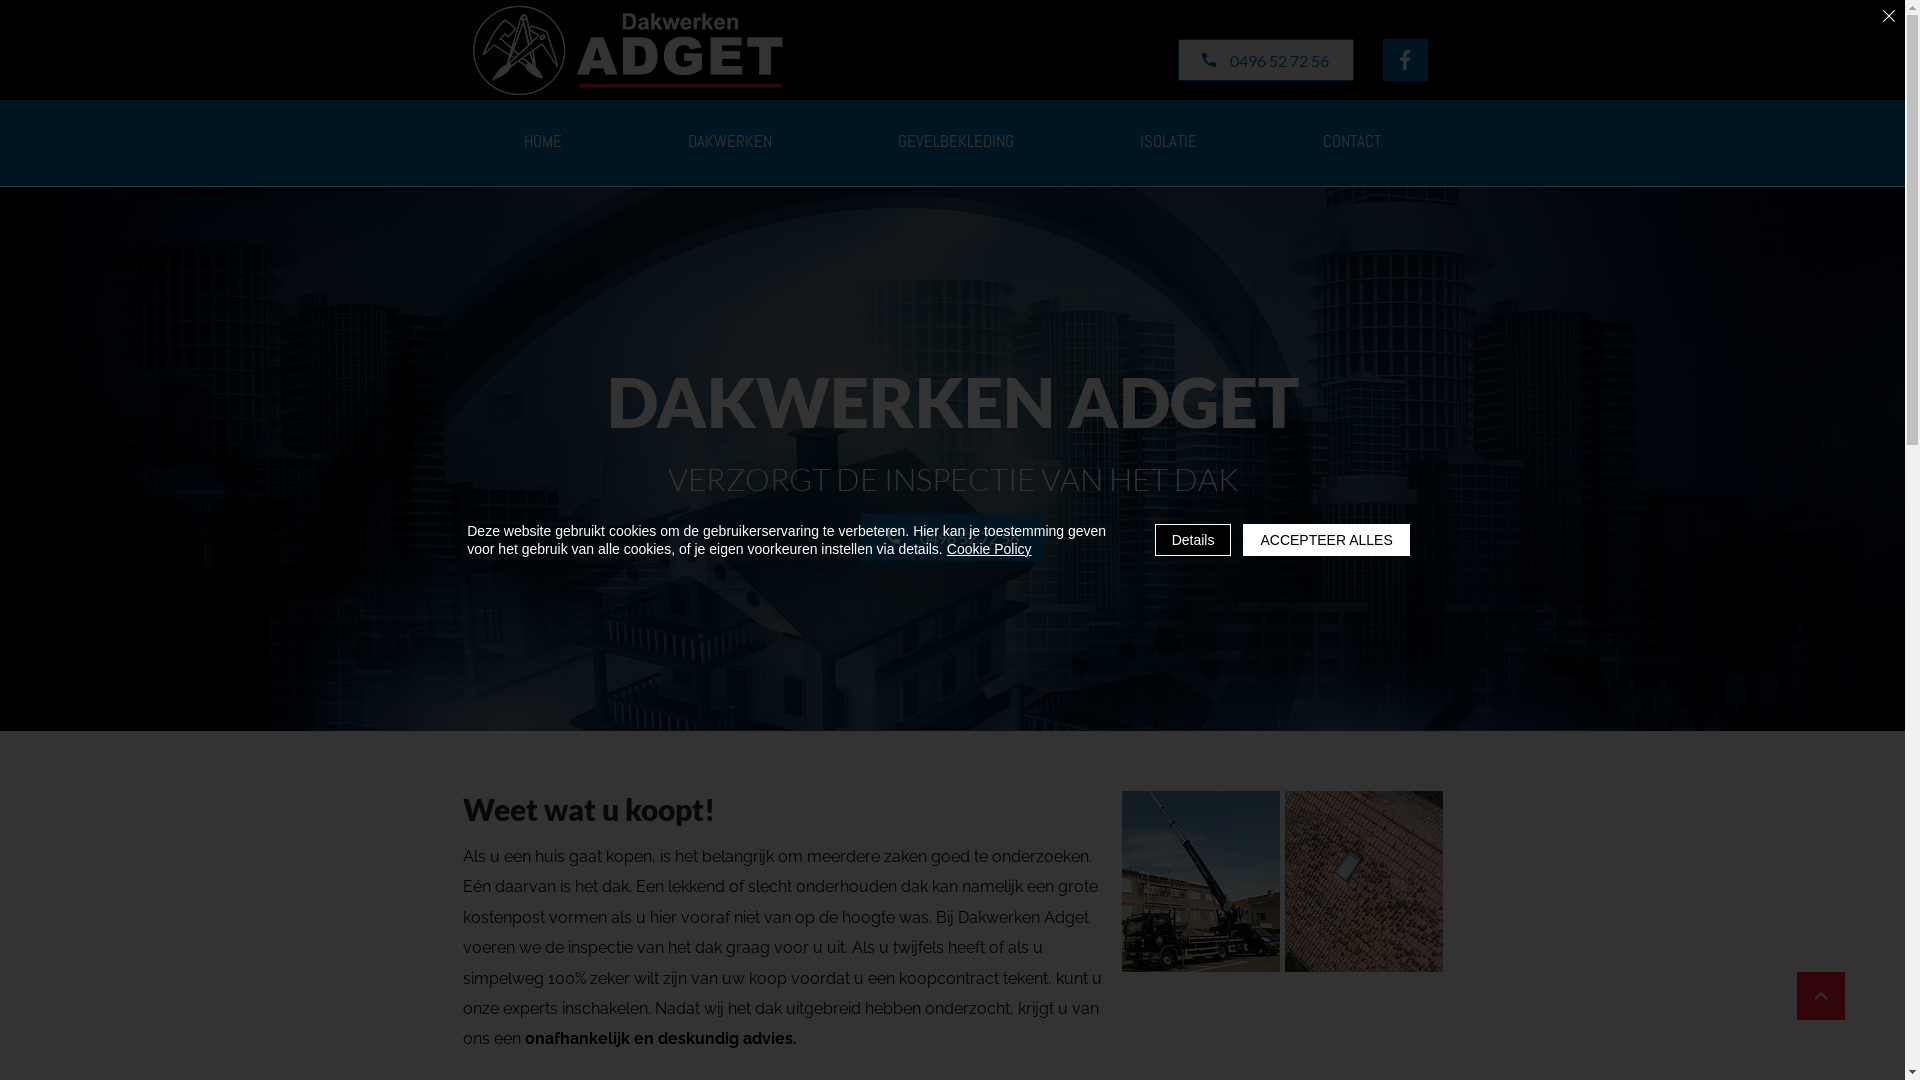 Image resolution: width=1920 pixels, height=1080 pixels. Describe the element at coordinates (543, 143) in the screenshot. I see `HOME` at that location.